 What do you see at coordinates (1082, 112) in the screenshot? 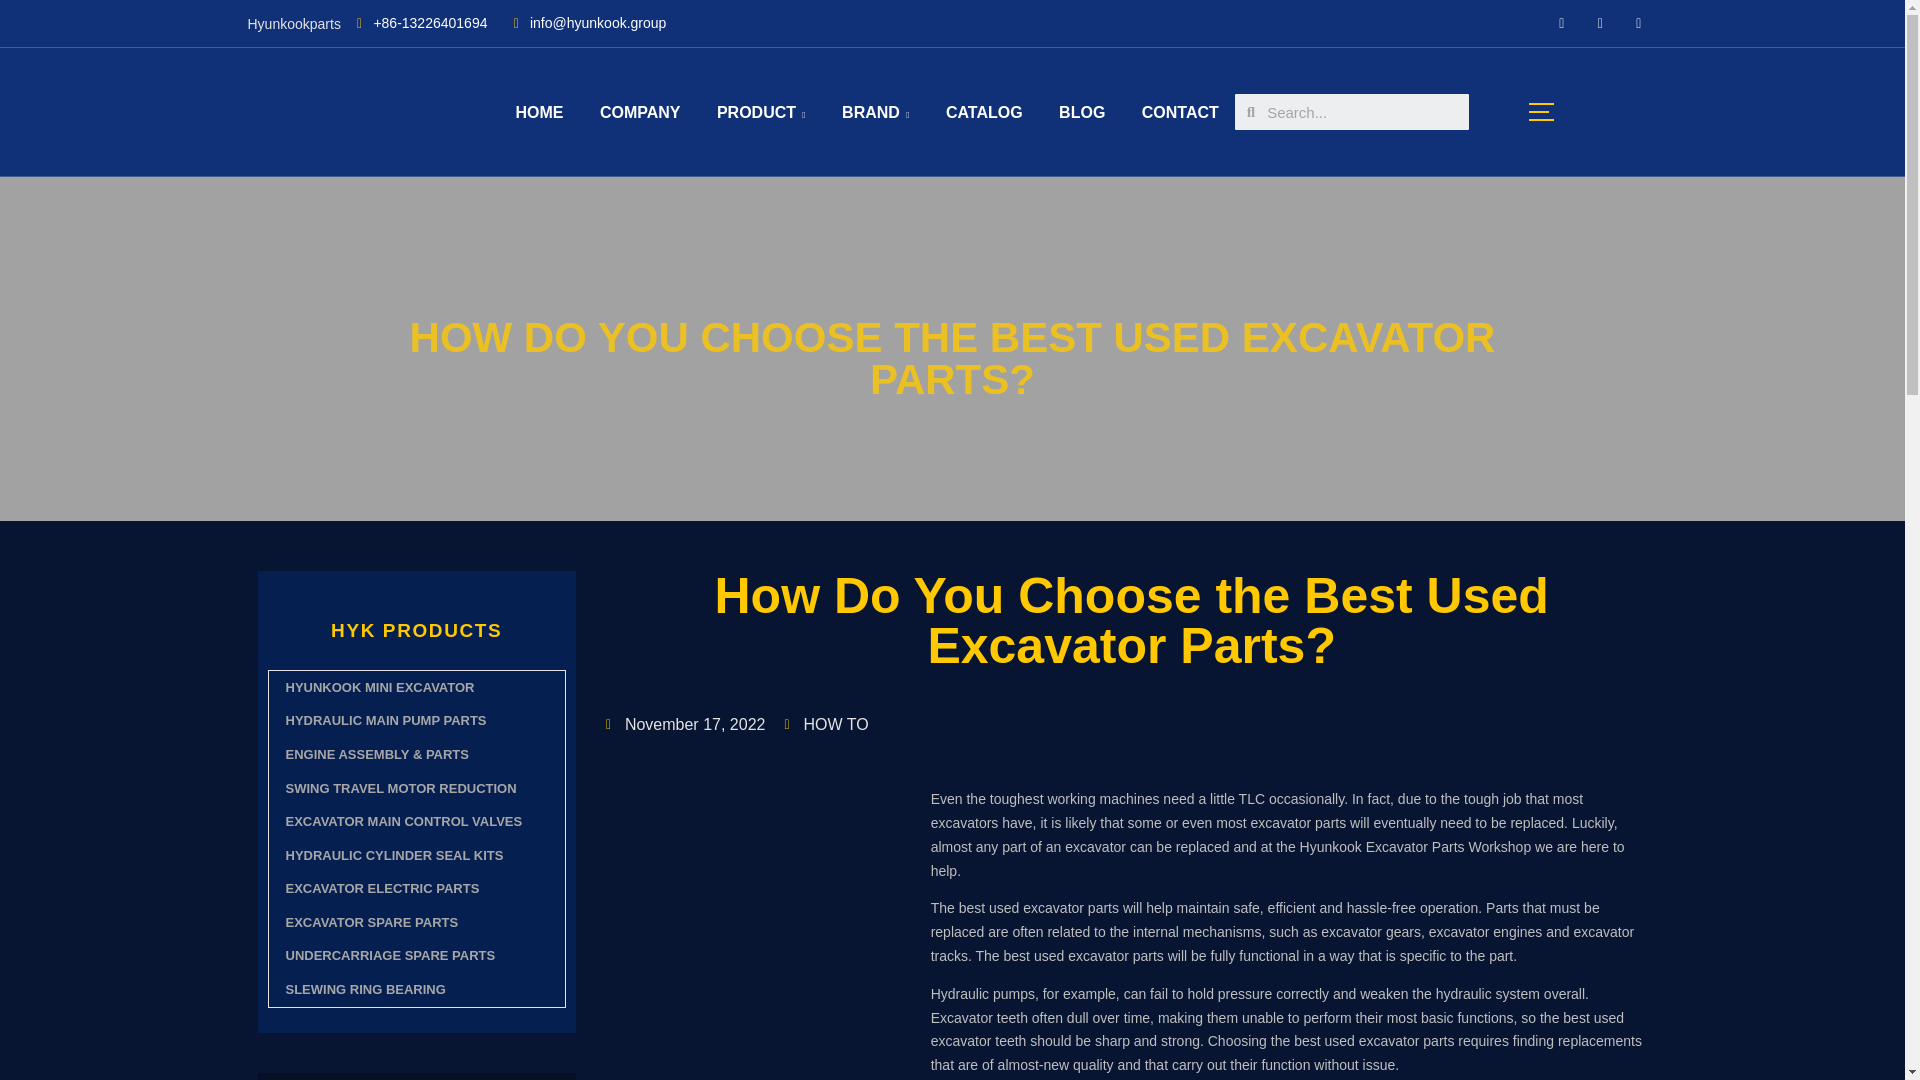
I see `BLOG` at bounding box center [1082, 112].